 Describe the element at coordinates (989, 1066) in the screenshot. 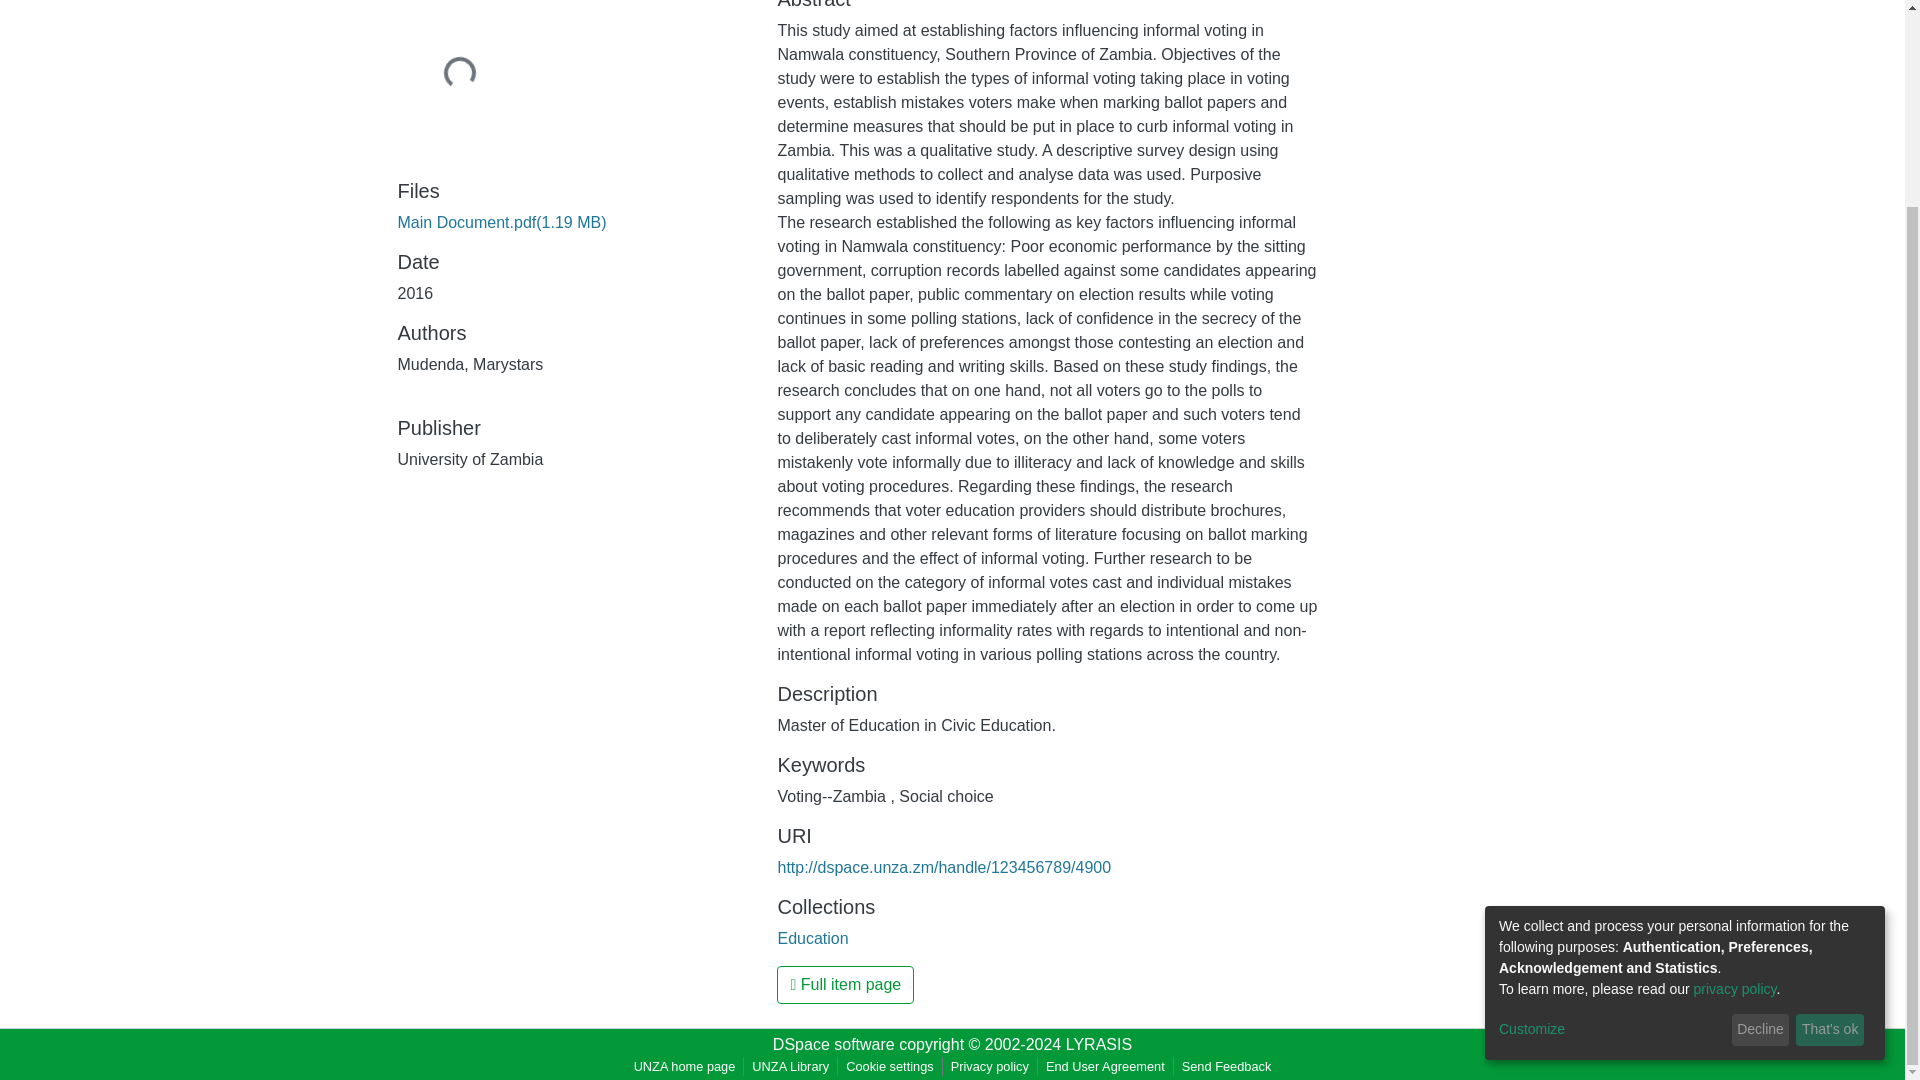

I see `Privacy policy` at that location.